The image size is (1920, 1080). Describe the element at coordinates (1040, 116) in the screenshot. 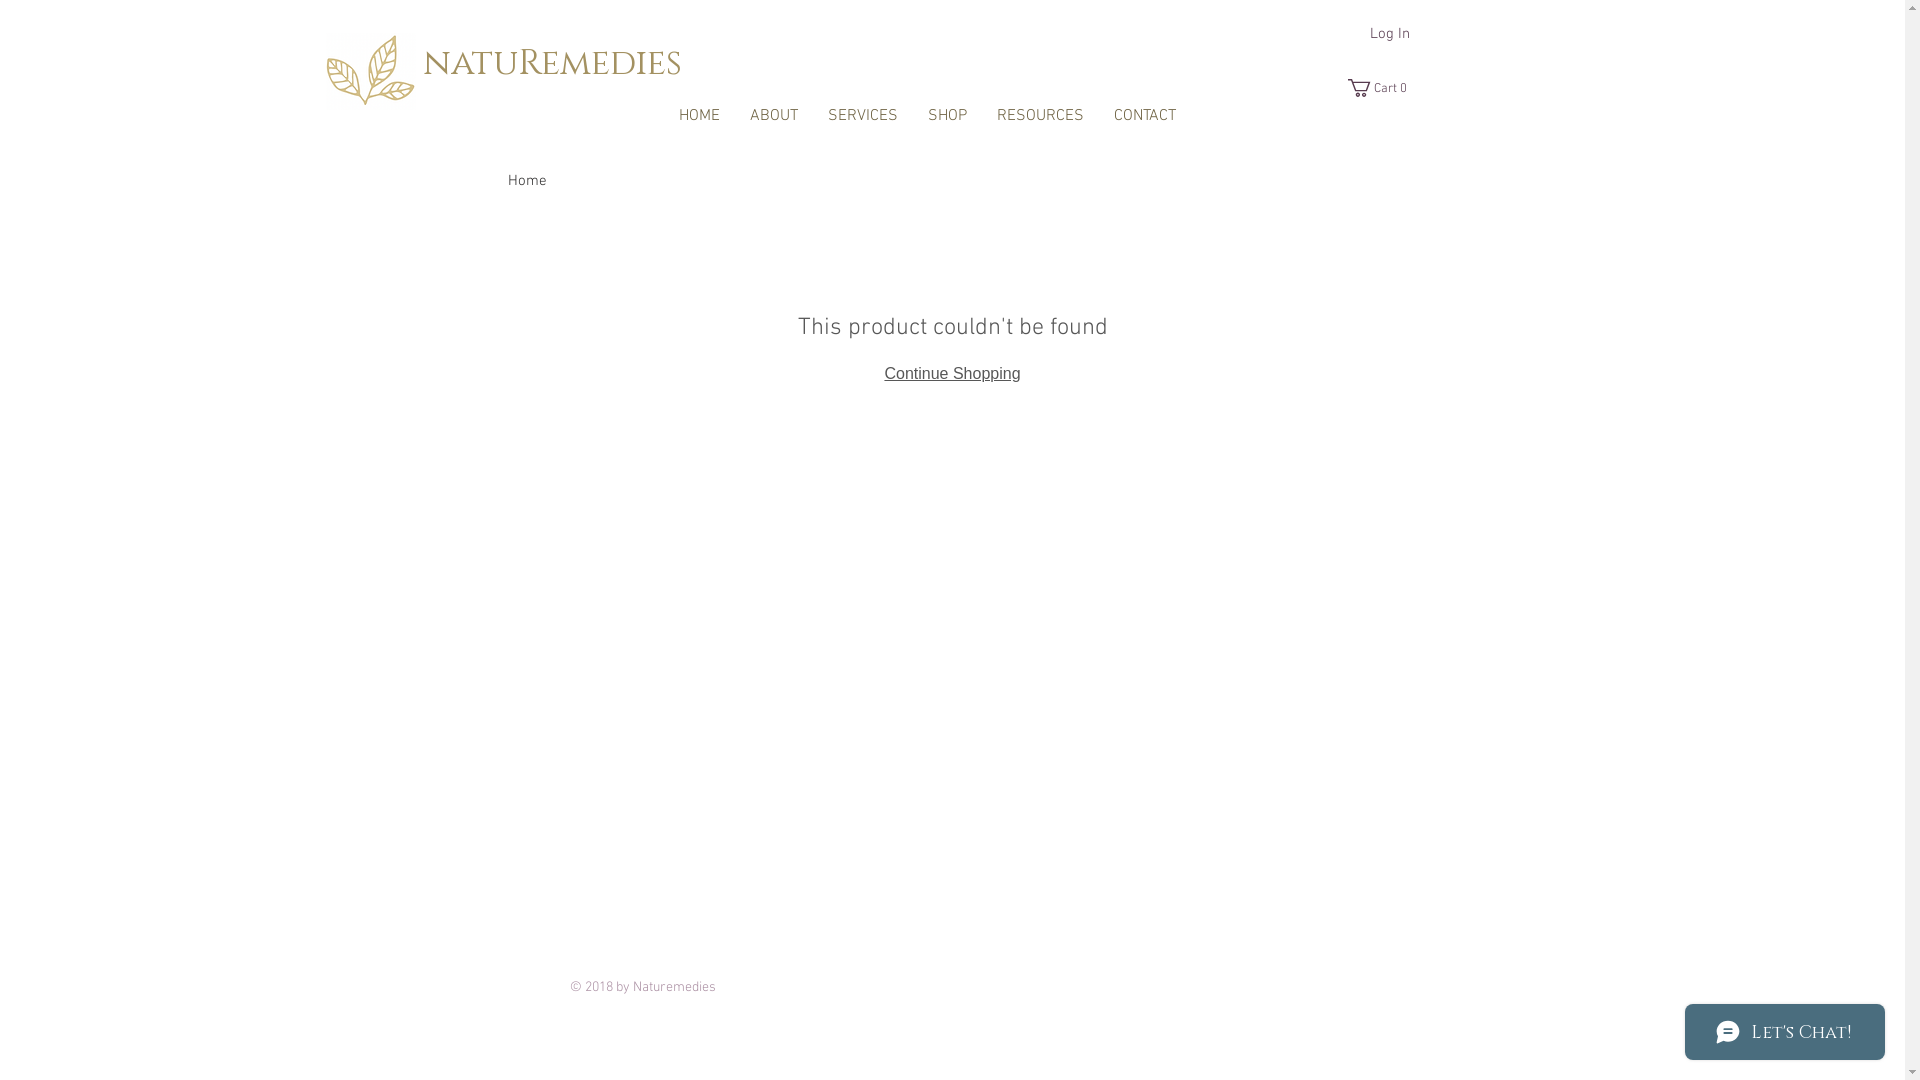

I see `RESOURCES` at that location.